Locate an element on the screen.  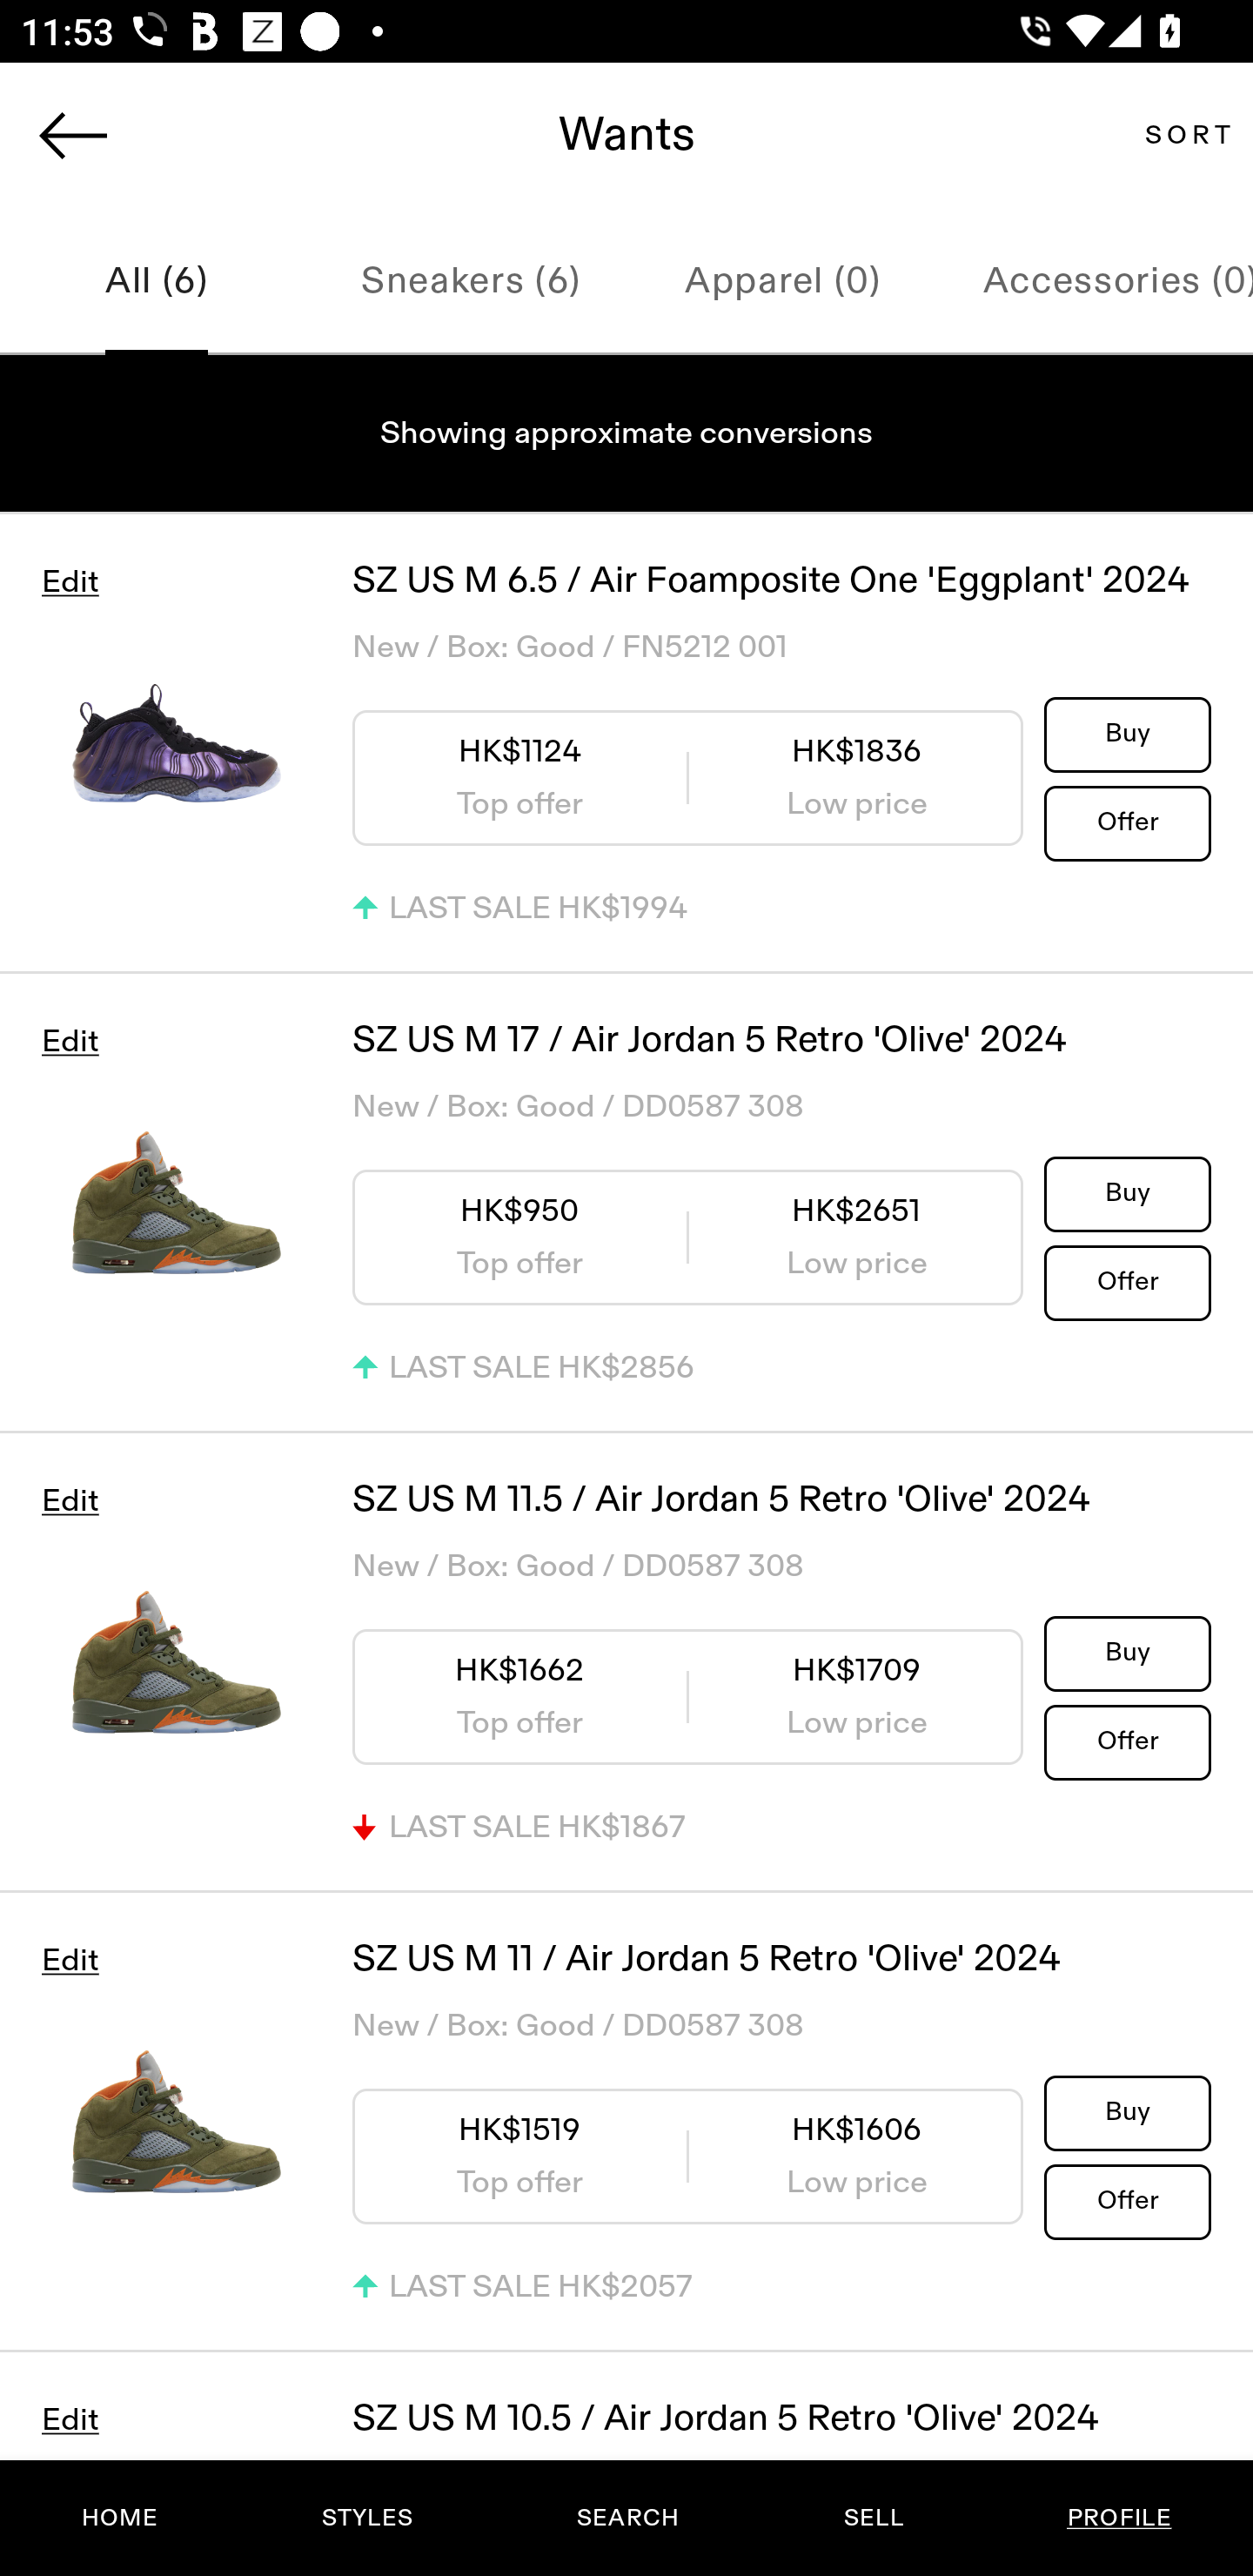
Accessories (0) is located at coordinates (1096, 282).